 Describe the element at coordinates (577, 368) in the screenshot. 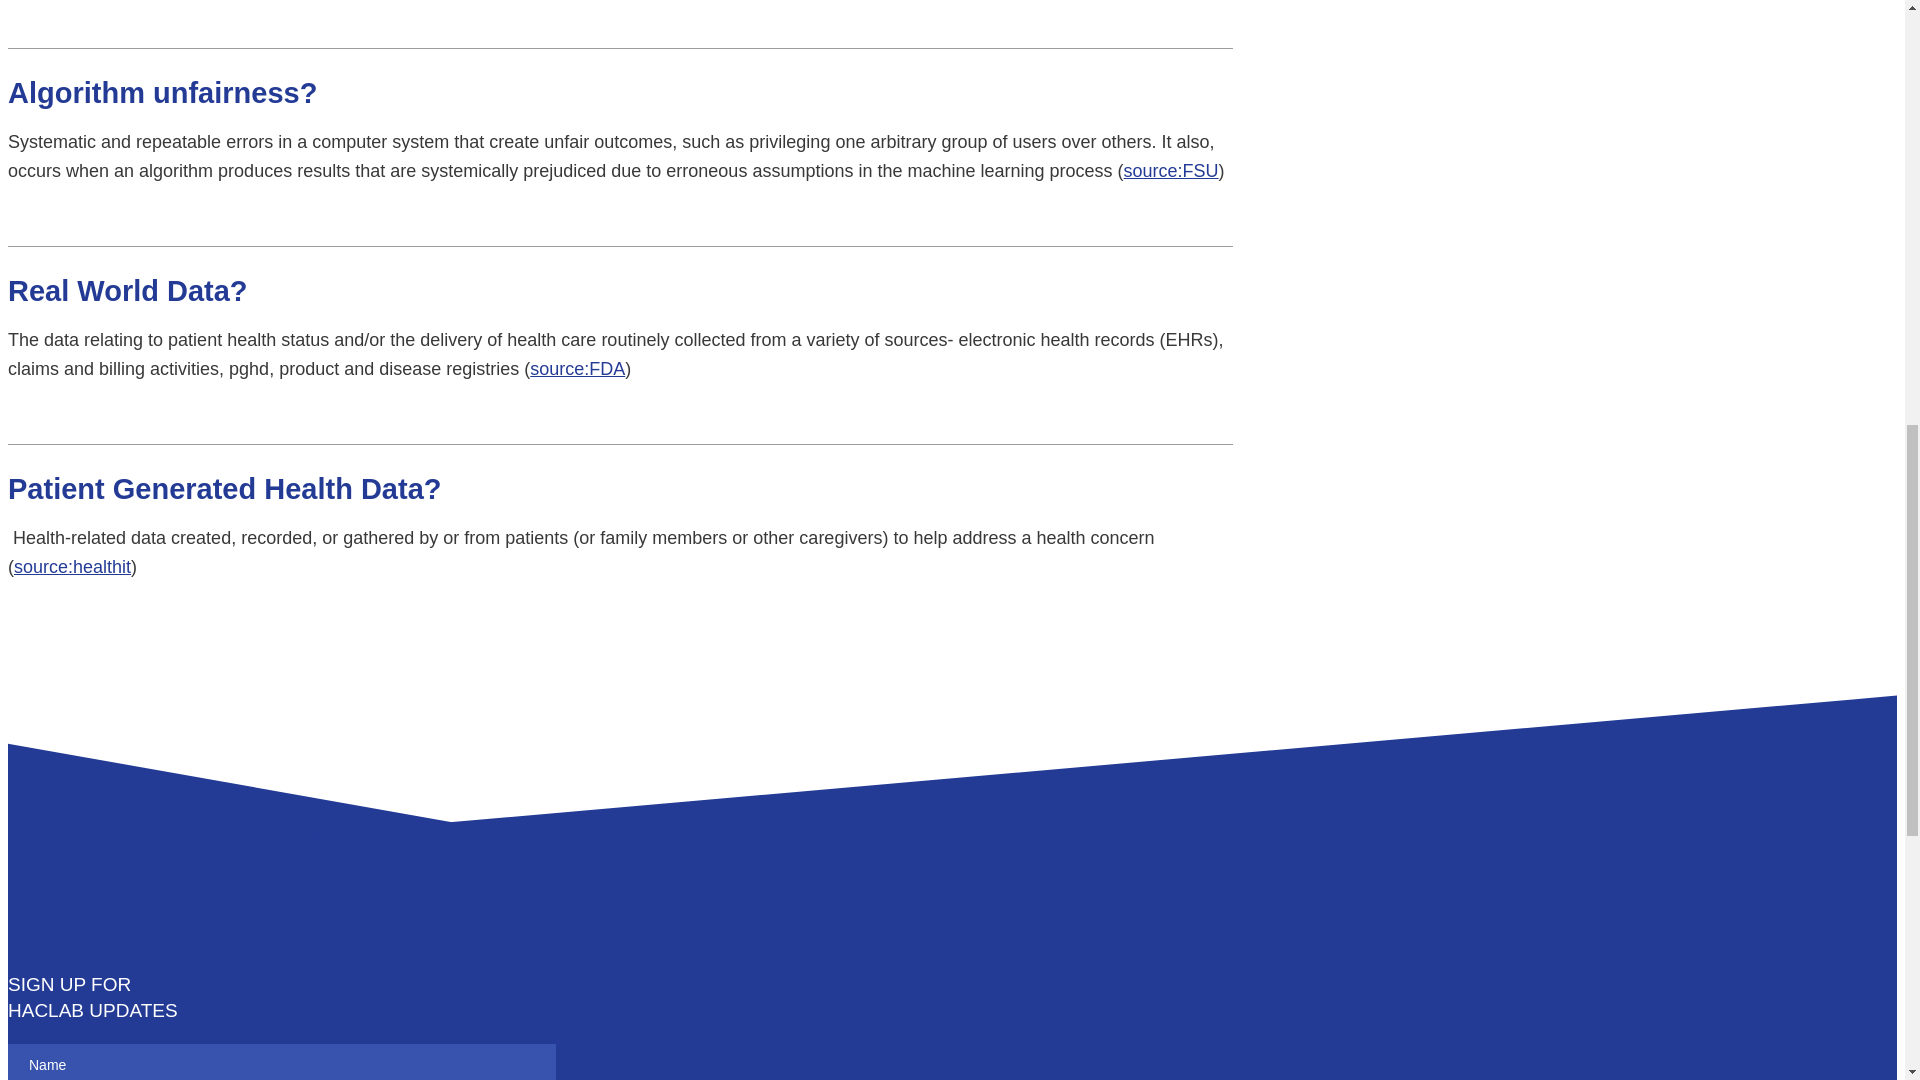

I see `source:FDA` at that location.